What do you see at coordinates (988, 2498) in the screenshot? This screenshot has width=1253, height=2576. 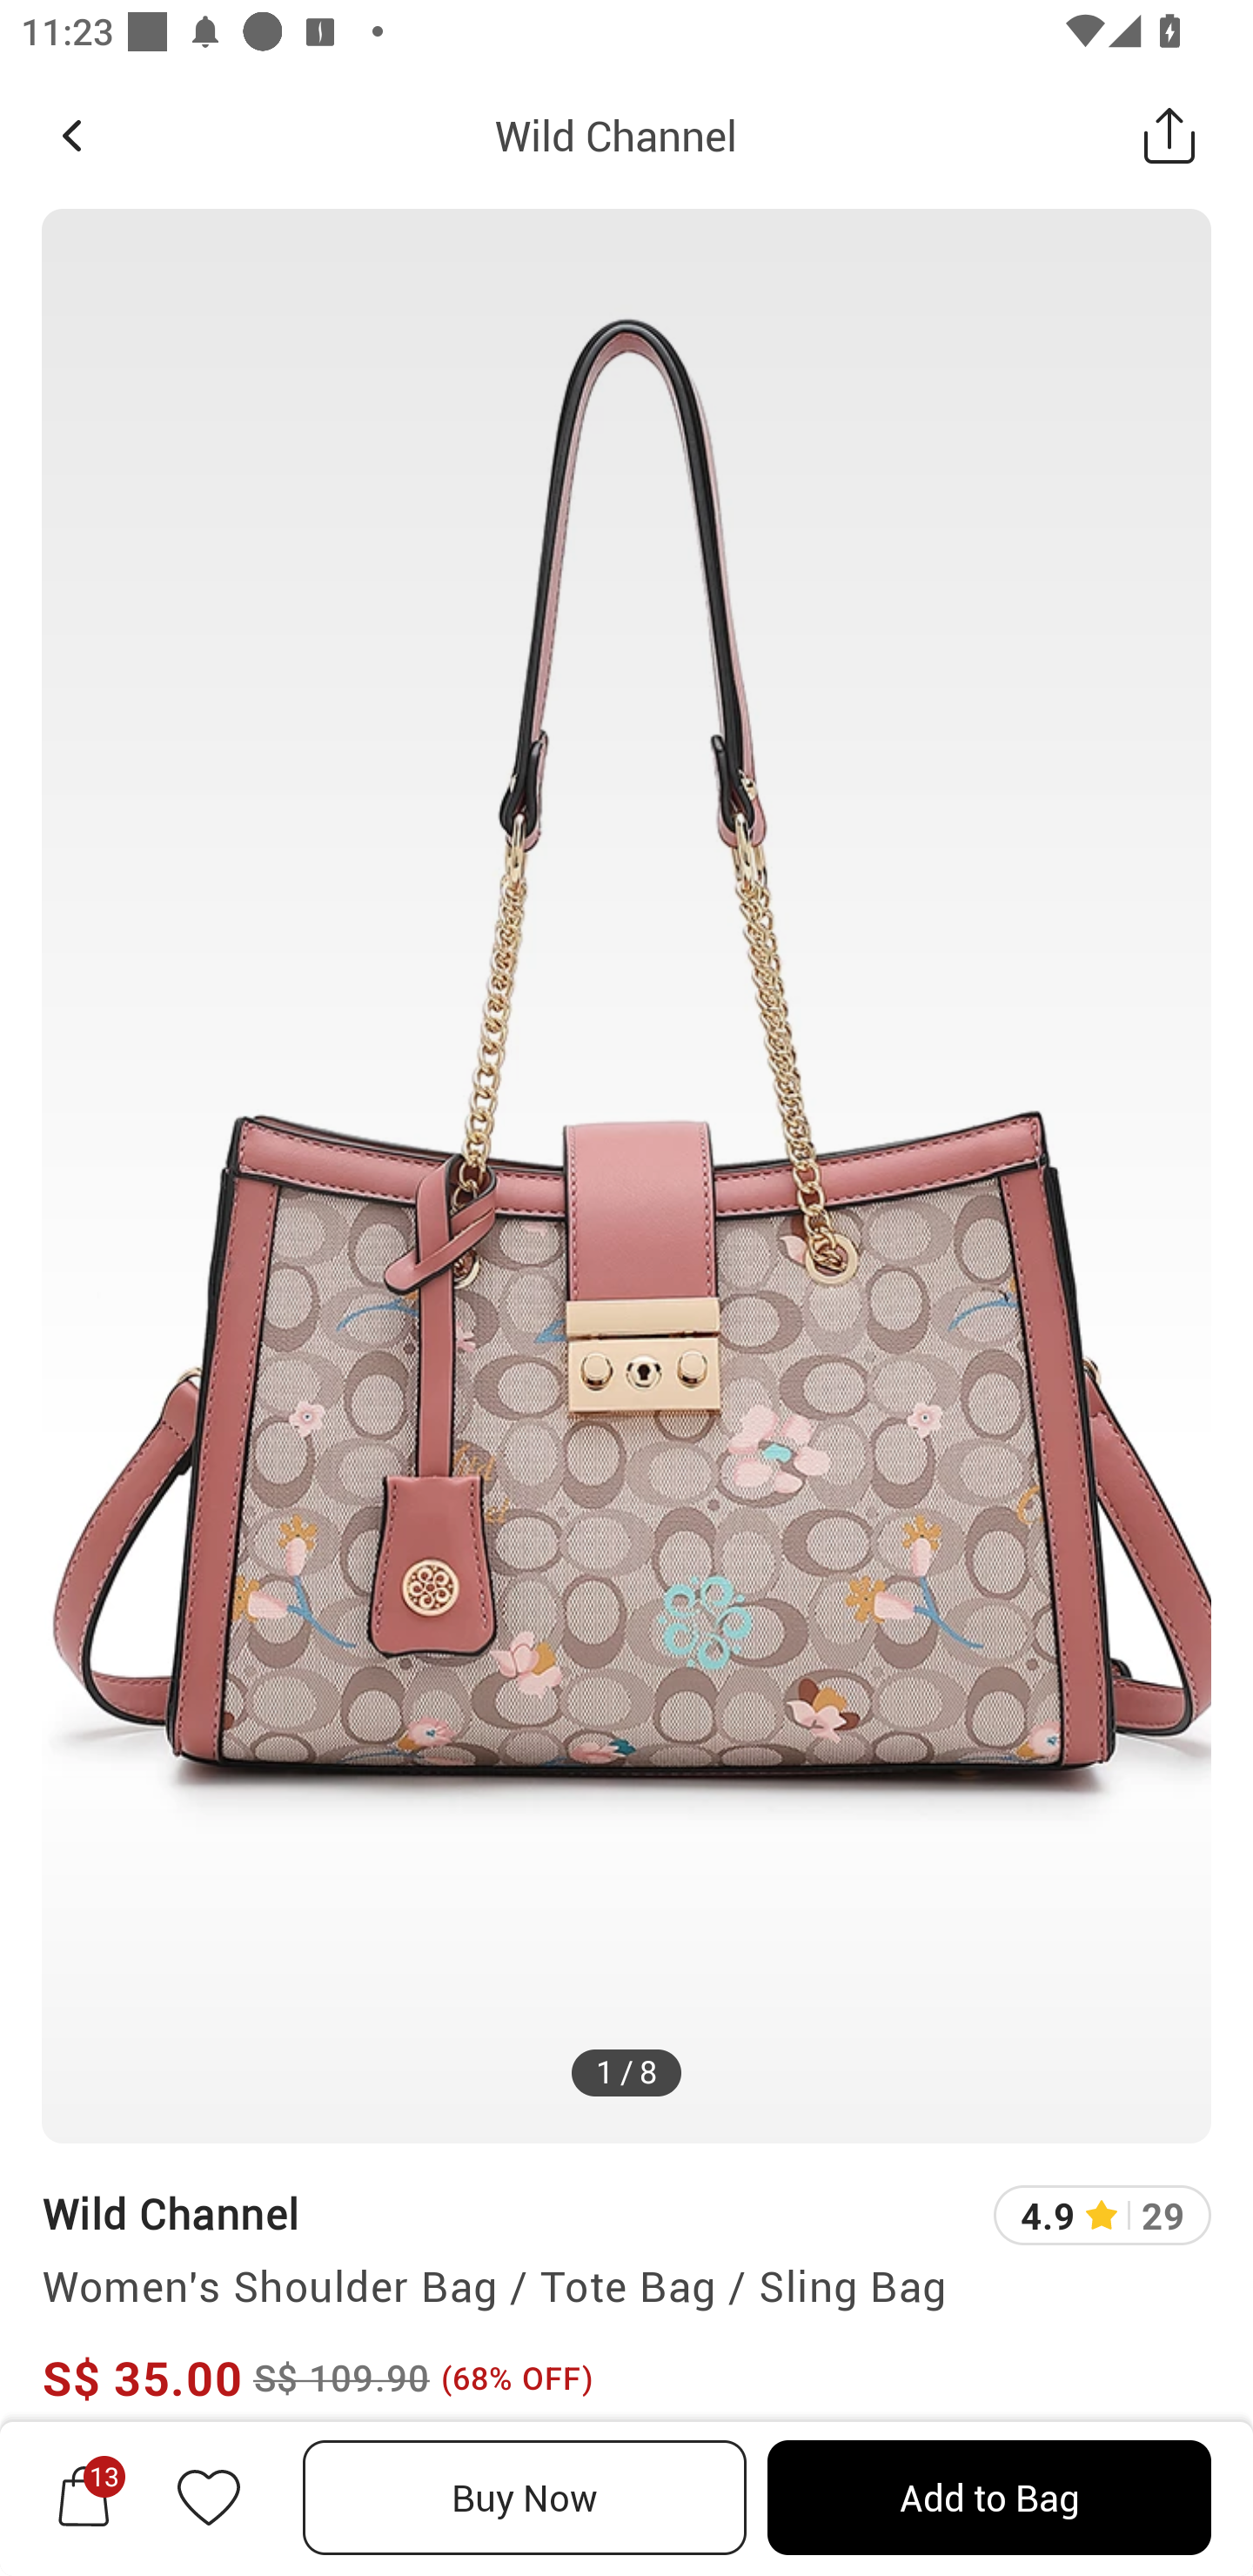 I see `Add to Bag` at bounding box center [988, 2498].